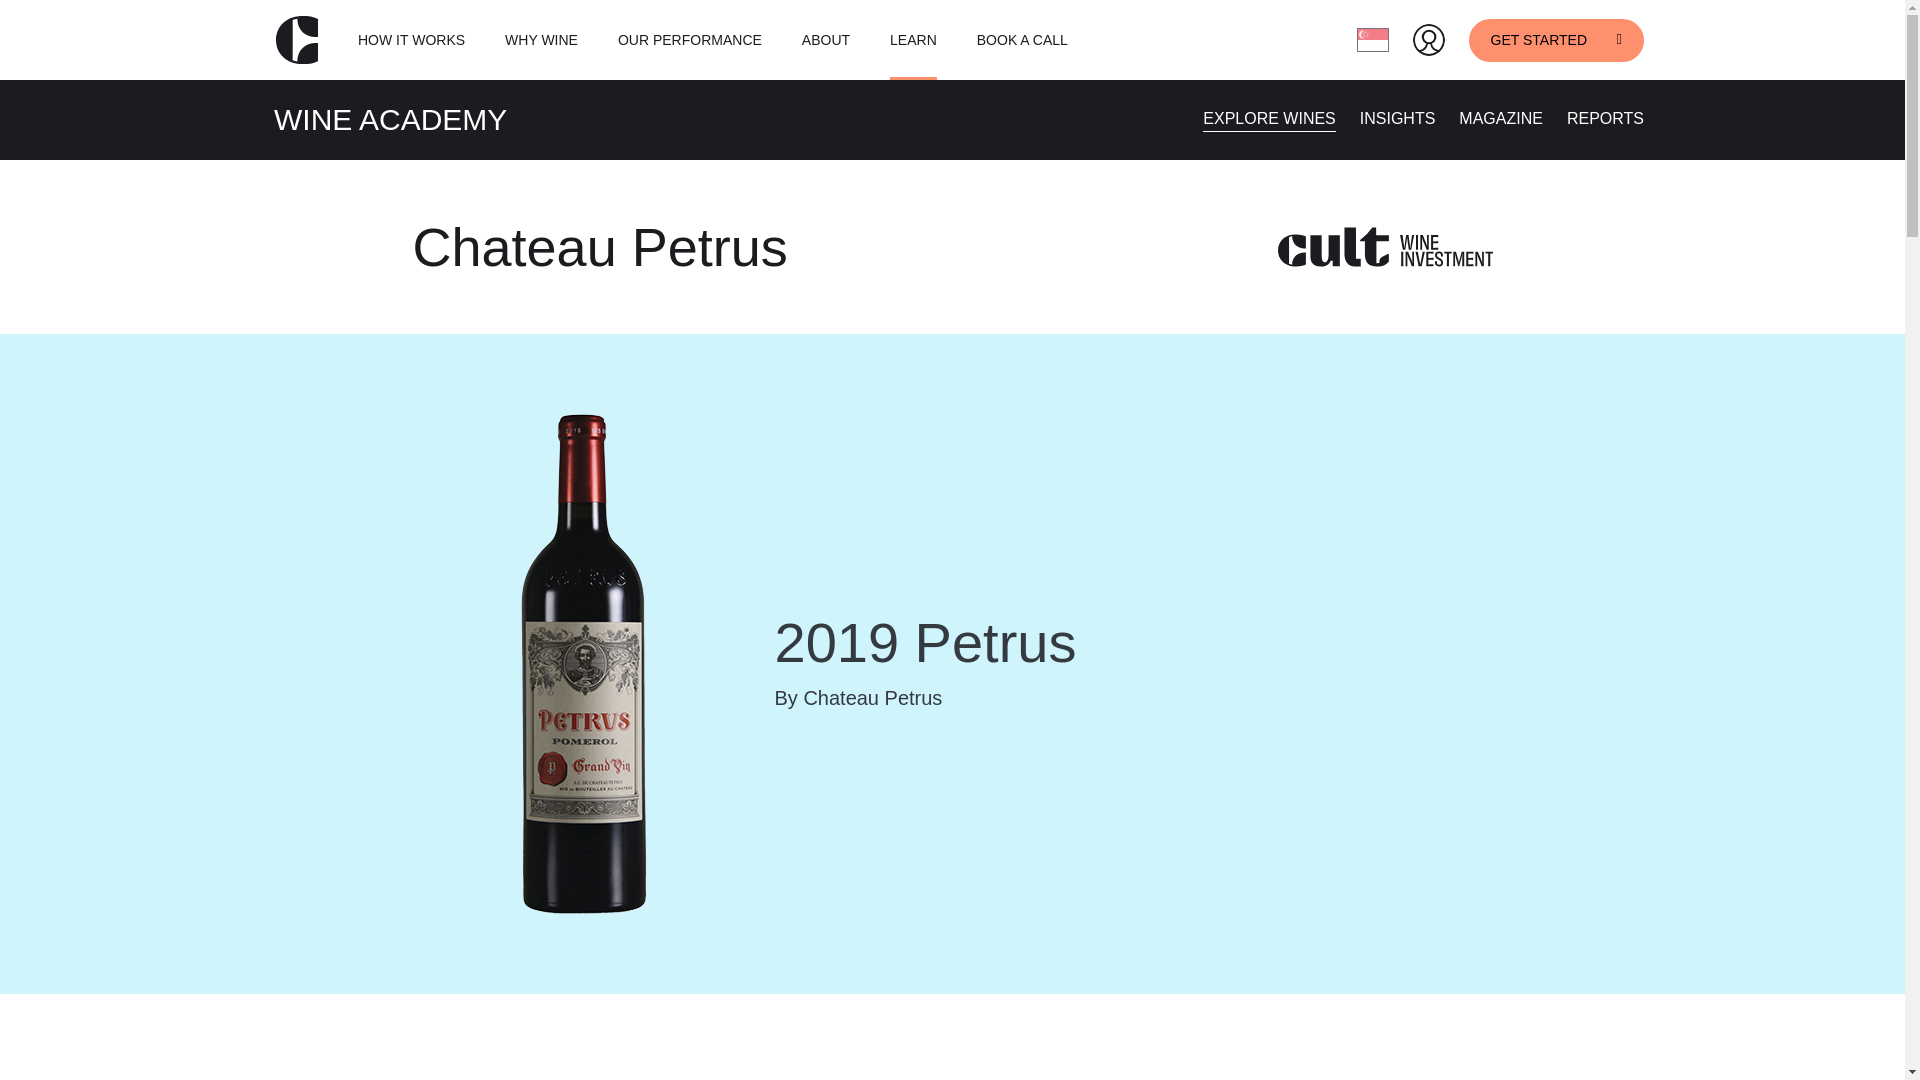 This screenshot has height=1080, width=1920. Describe the element at coordinates (540, 40) in the screenshot. I see `WHY WINE` at that location.